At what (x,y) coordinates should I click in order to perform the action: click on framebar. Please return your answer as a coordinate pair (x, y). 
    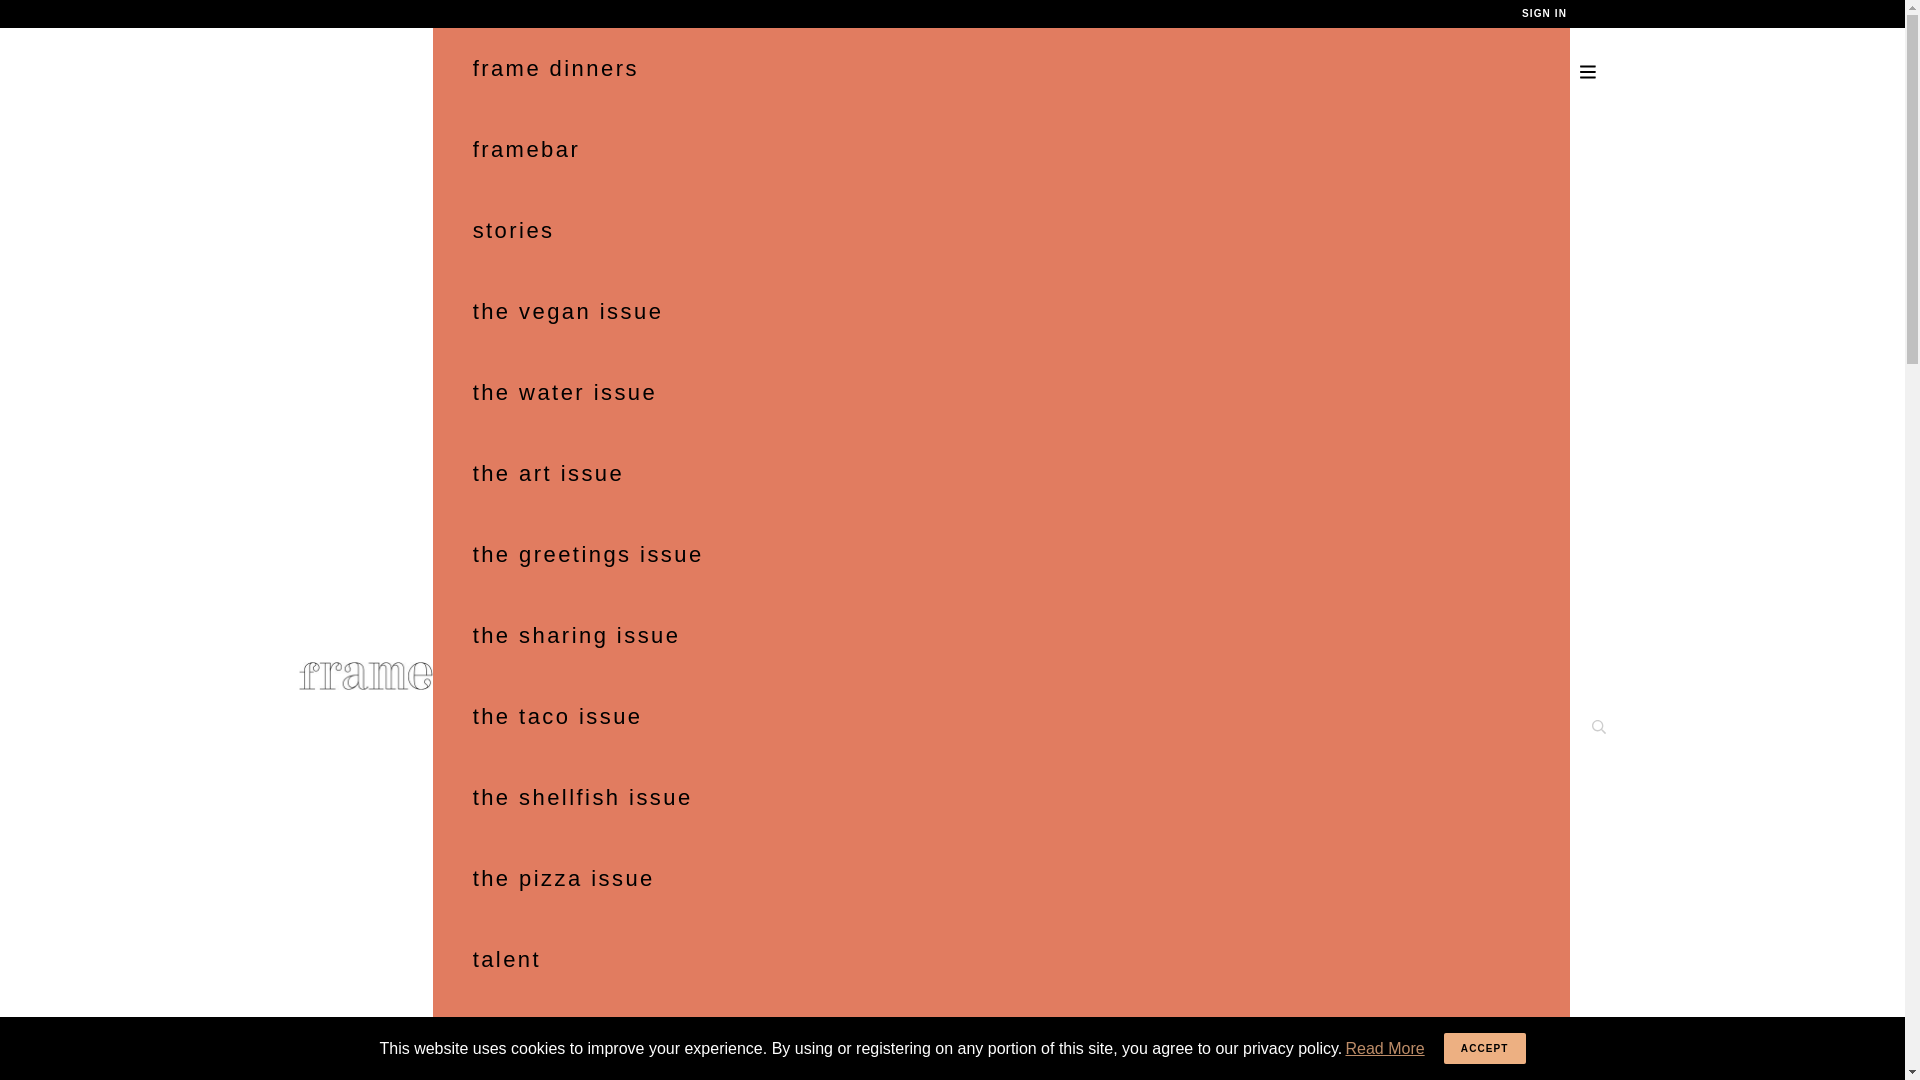
    Looking at the image, I should click on (1002, 150).